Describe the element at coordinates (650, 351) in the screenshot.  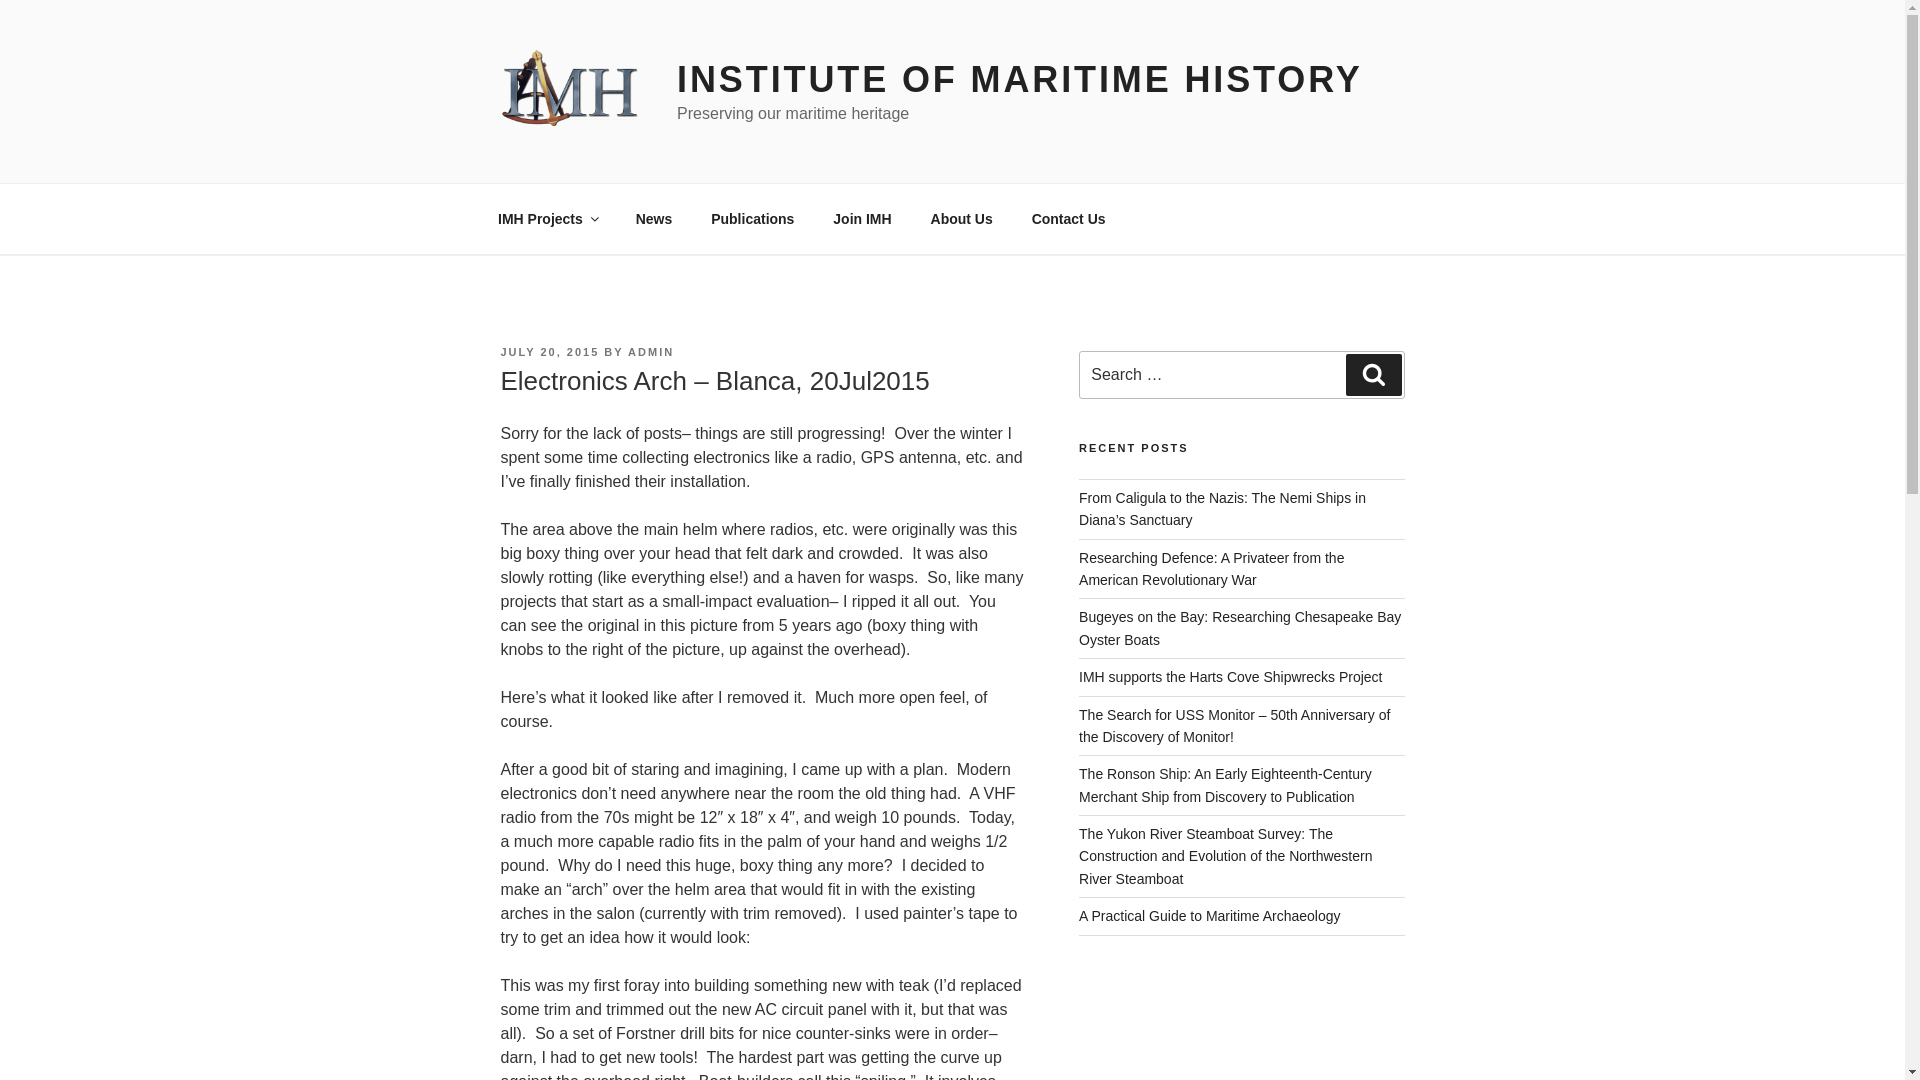
I see `ADMIN` at that location.